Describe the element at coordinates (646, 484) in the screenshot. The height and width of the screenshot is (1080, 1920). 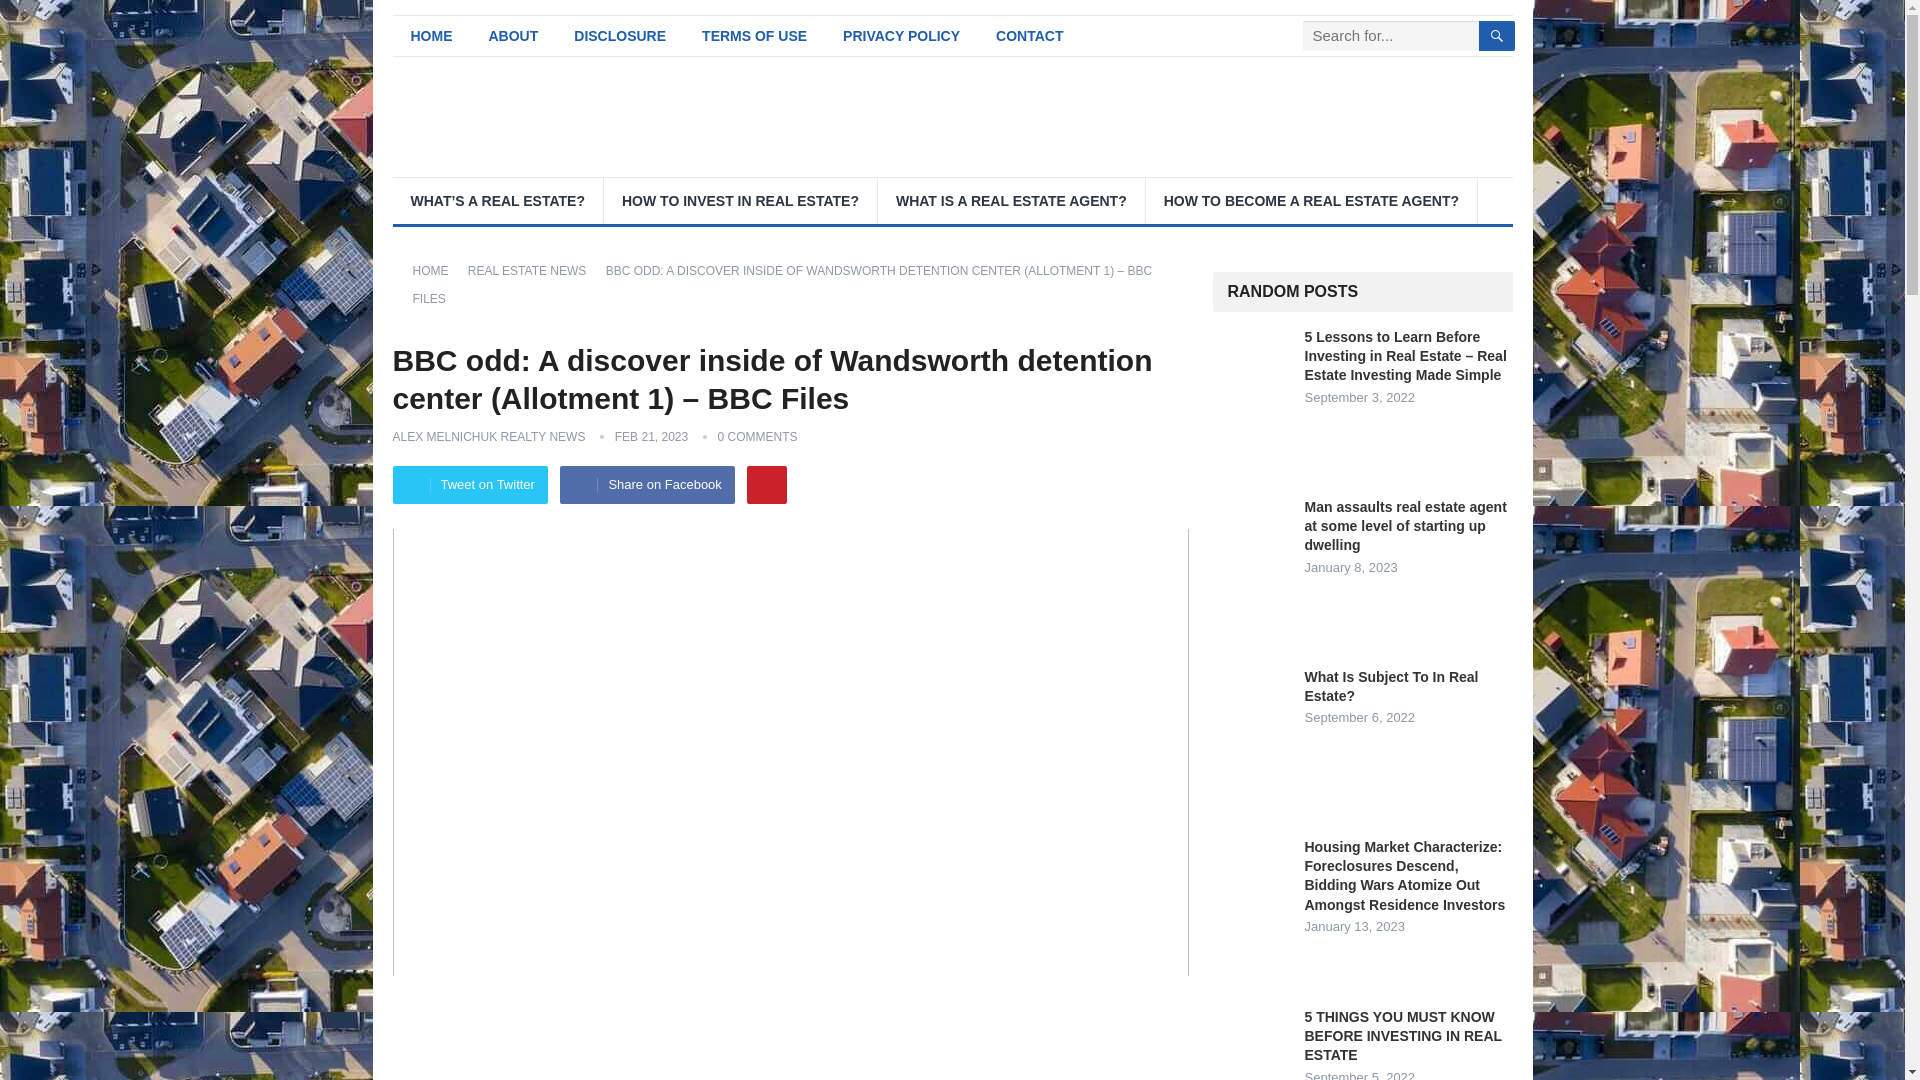
I see `Share on Facebook` at that location.